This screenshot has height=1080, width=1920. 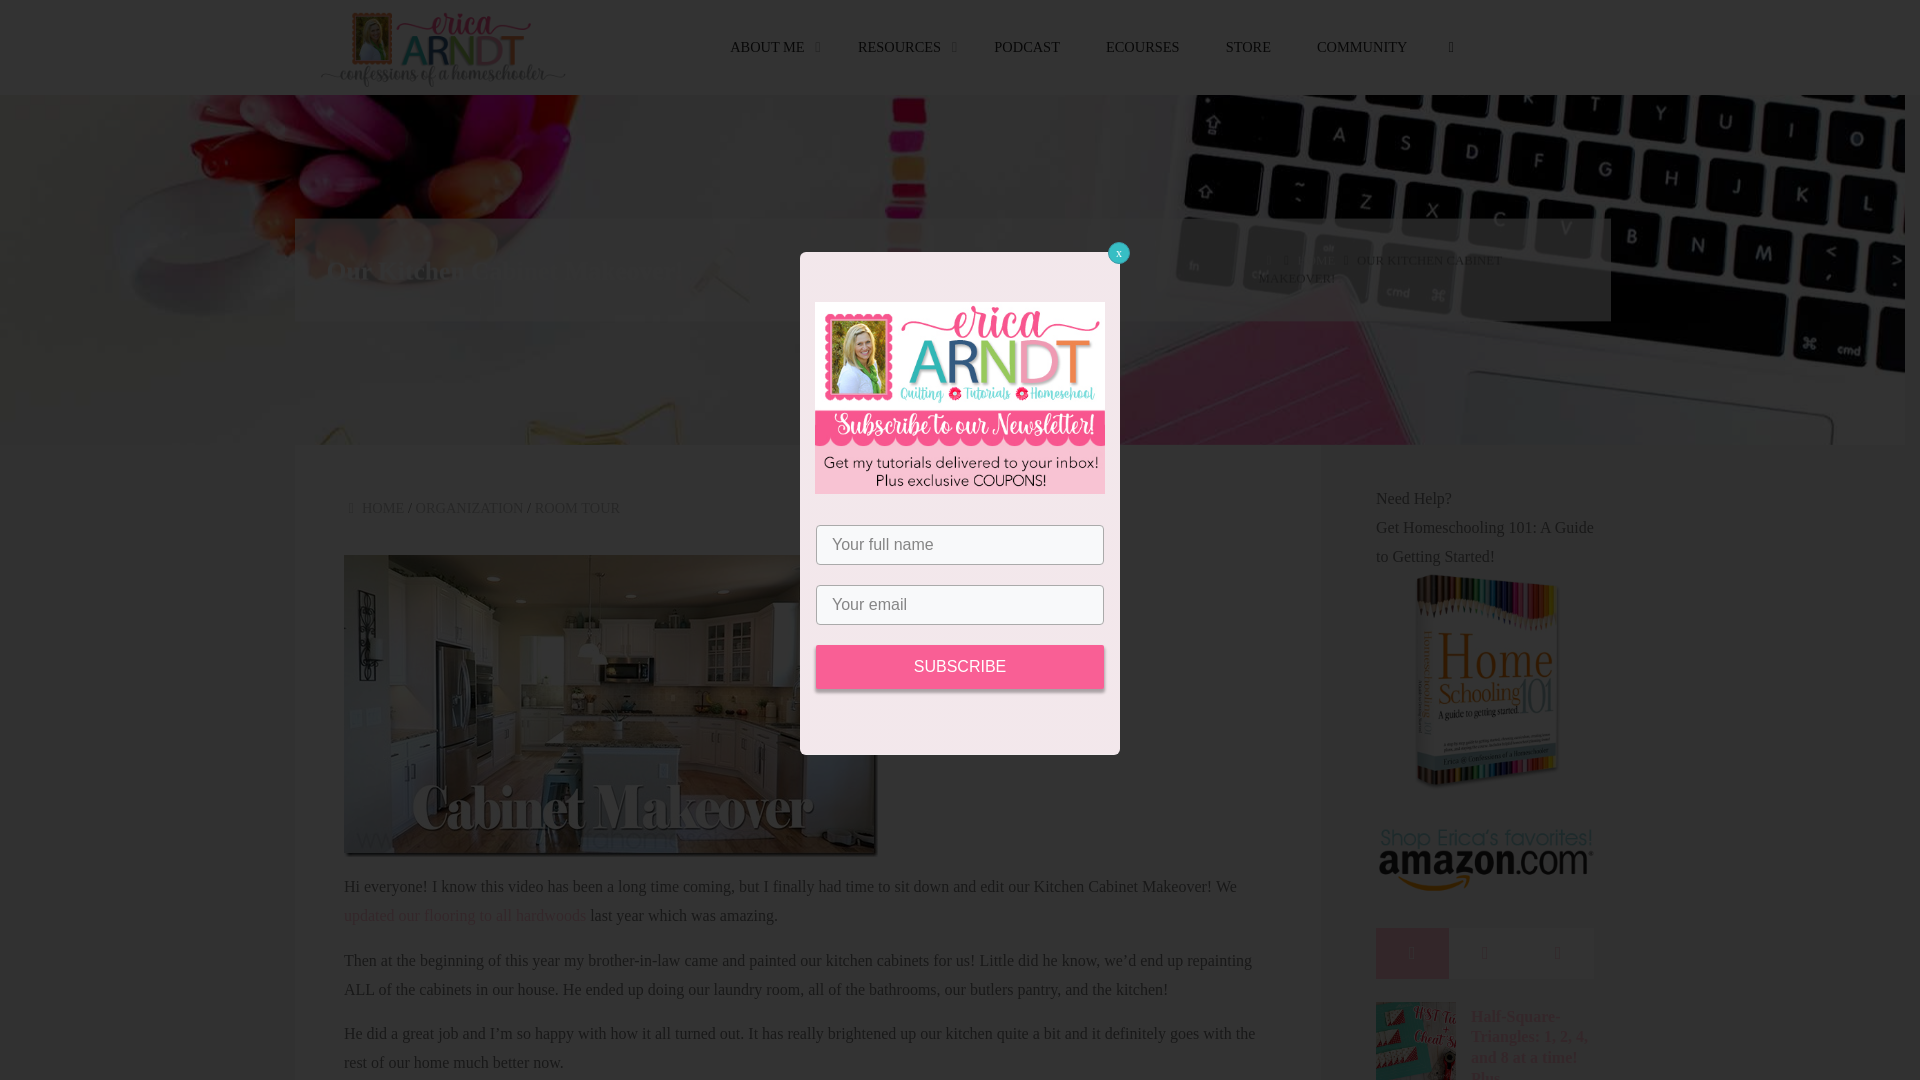 What do you see at coordinates (770, 48) in the screenshot?
I see `ABOUT ME` at bounding box center [770, 48].